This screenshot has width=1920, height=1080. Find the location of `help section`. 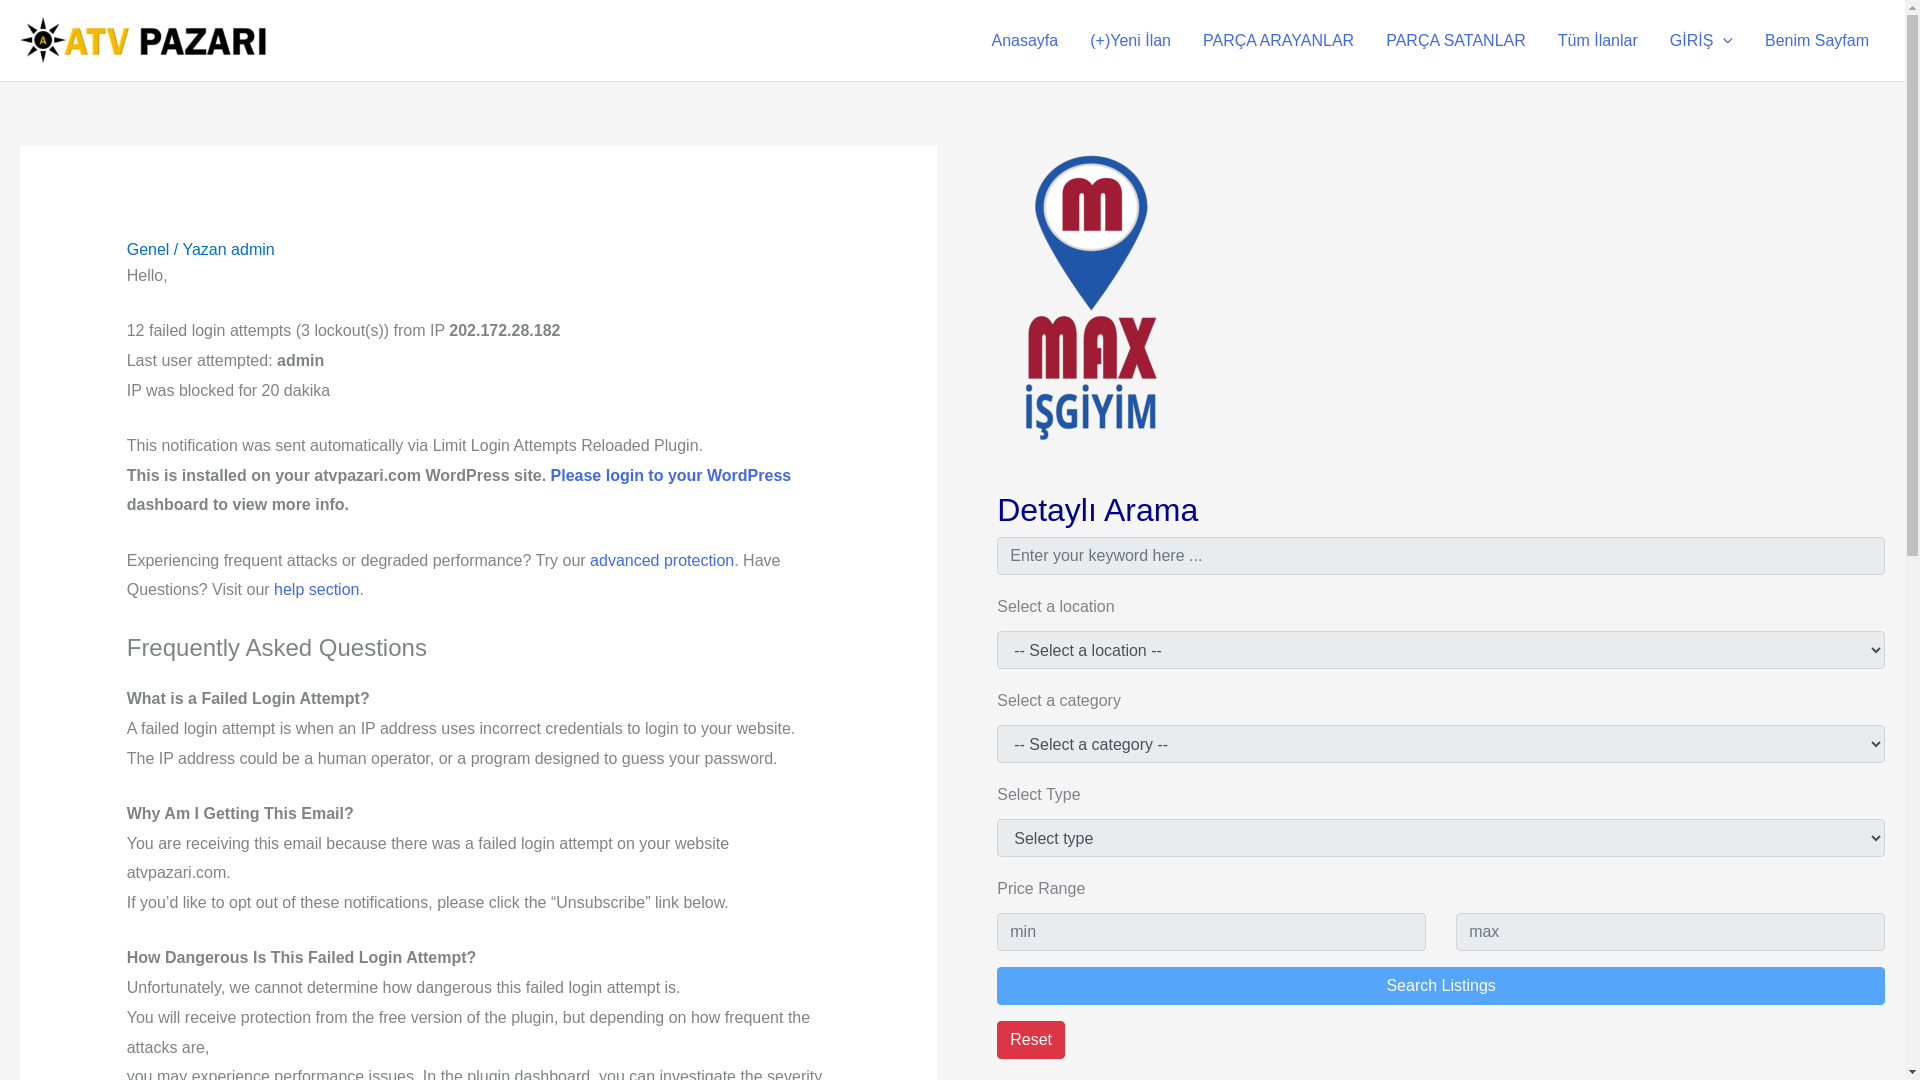

help section is located at coordinates (316, 590).